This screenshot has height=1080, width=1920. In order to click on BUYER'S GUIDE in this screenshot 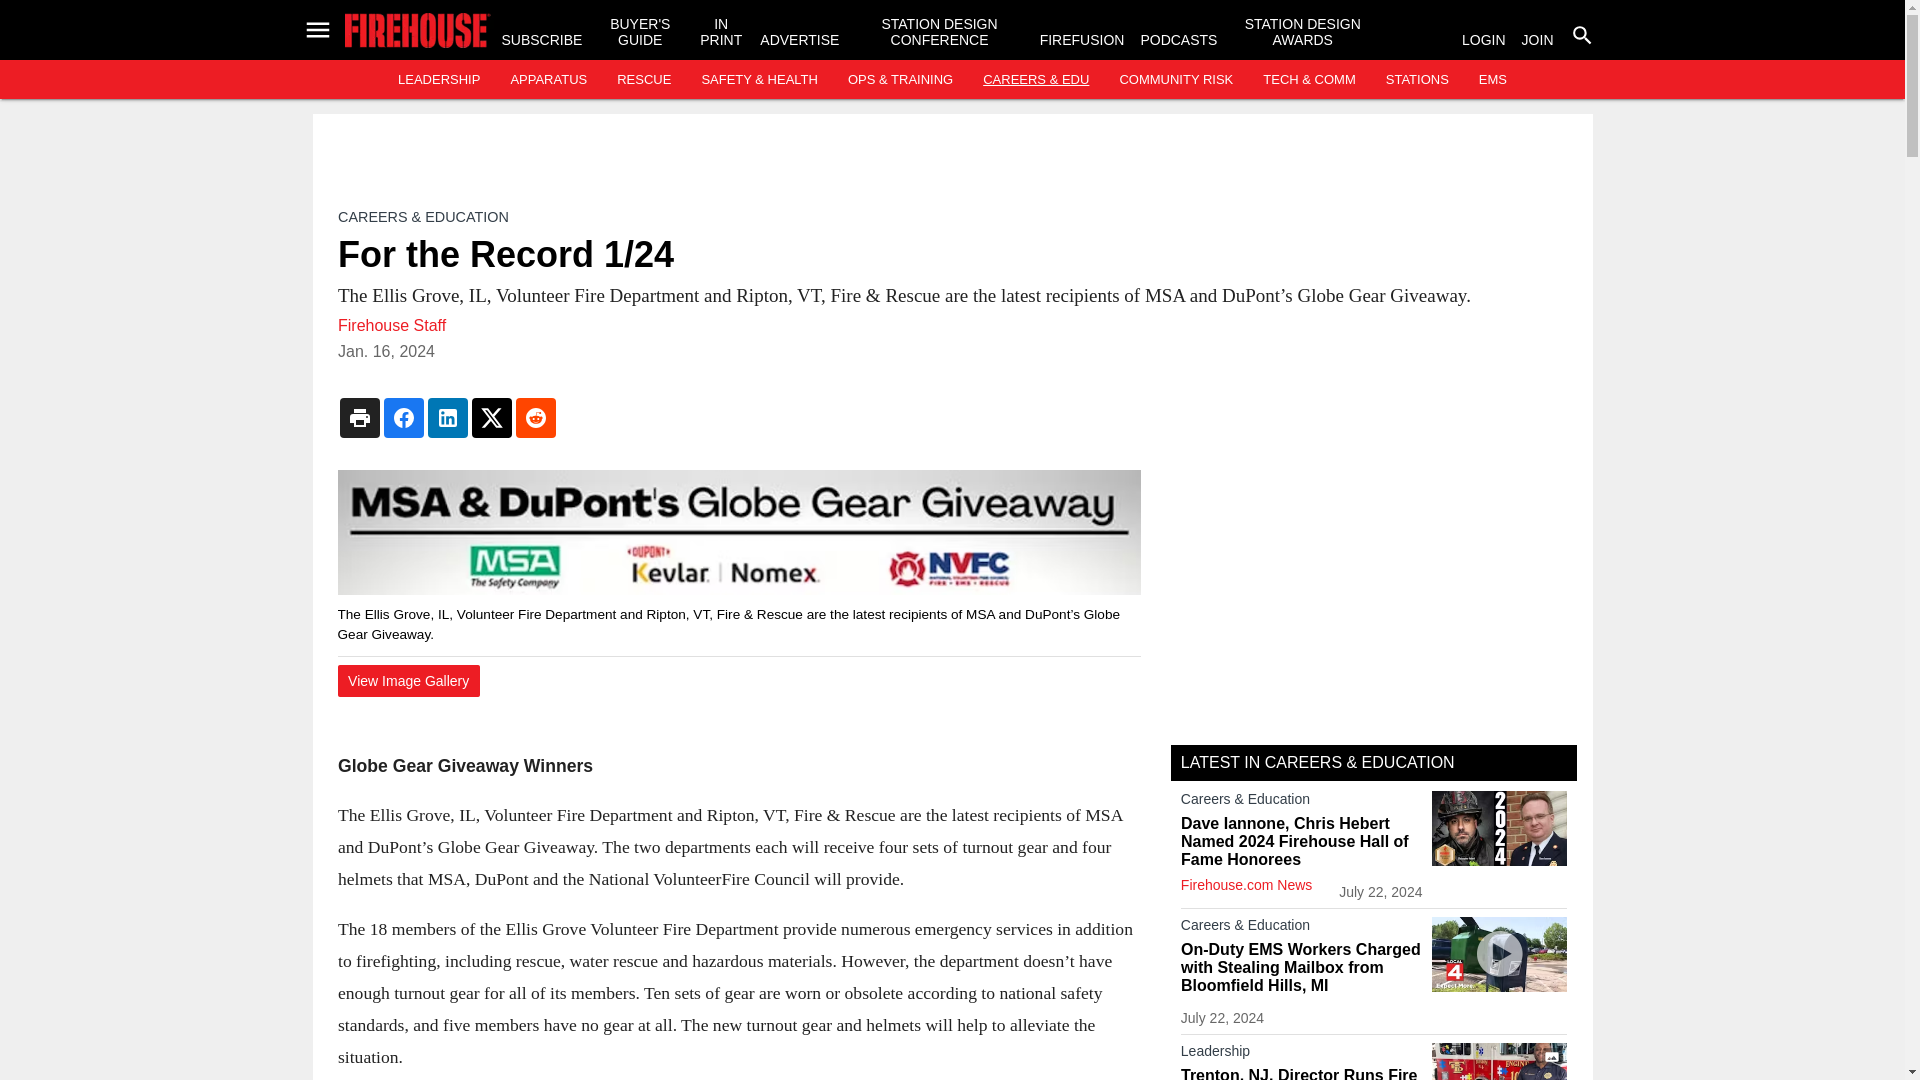, I will do `click(640, 32)`.